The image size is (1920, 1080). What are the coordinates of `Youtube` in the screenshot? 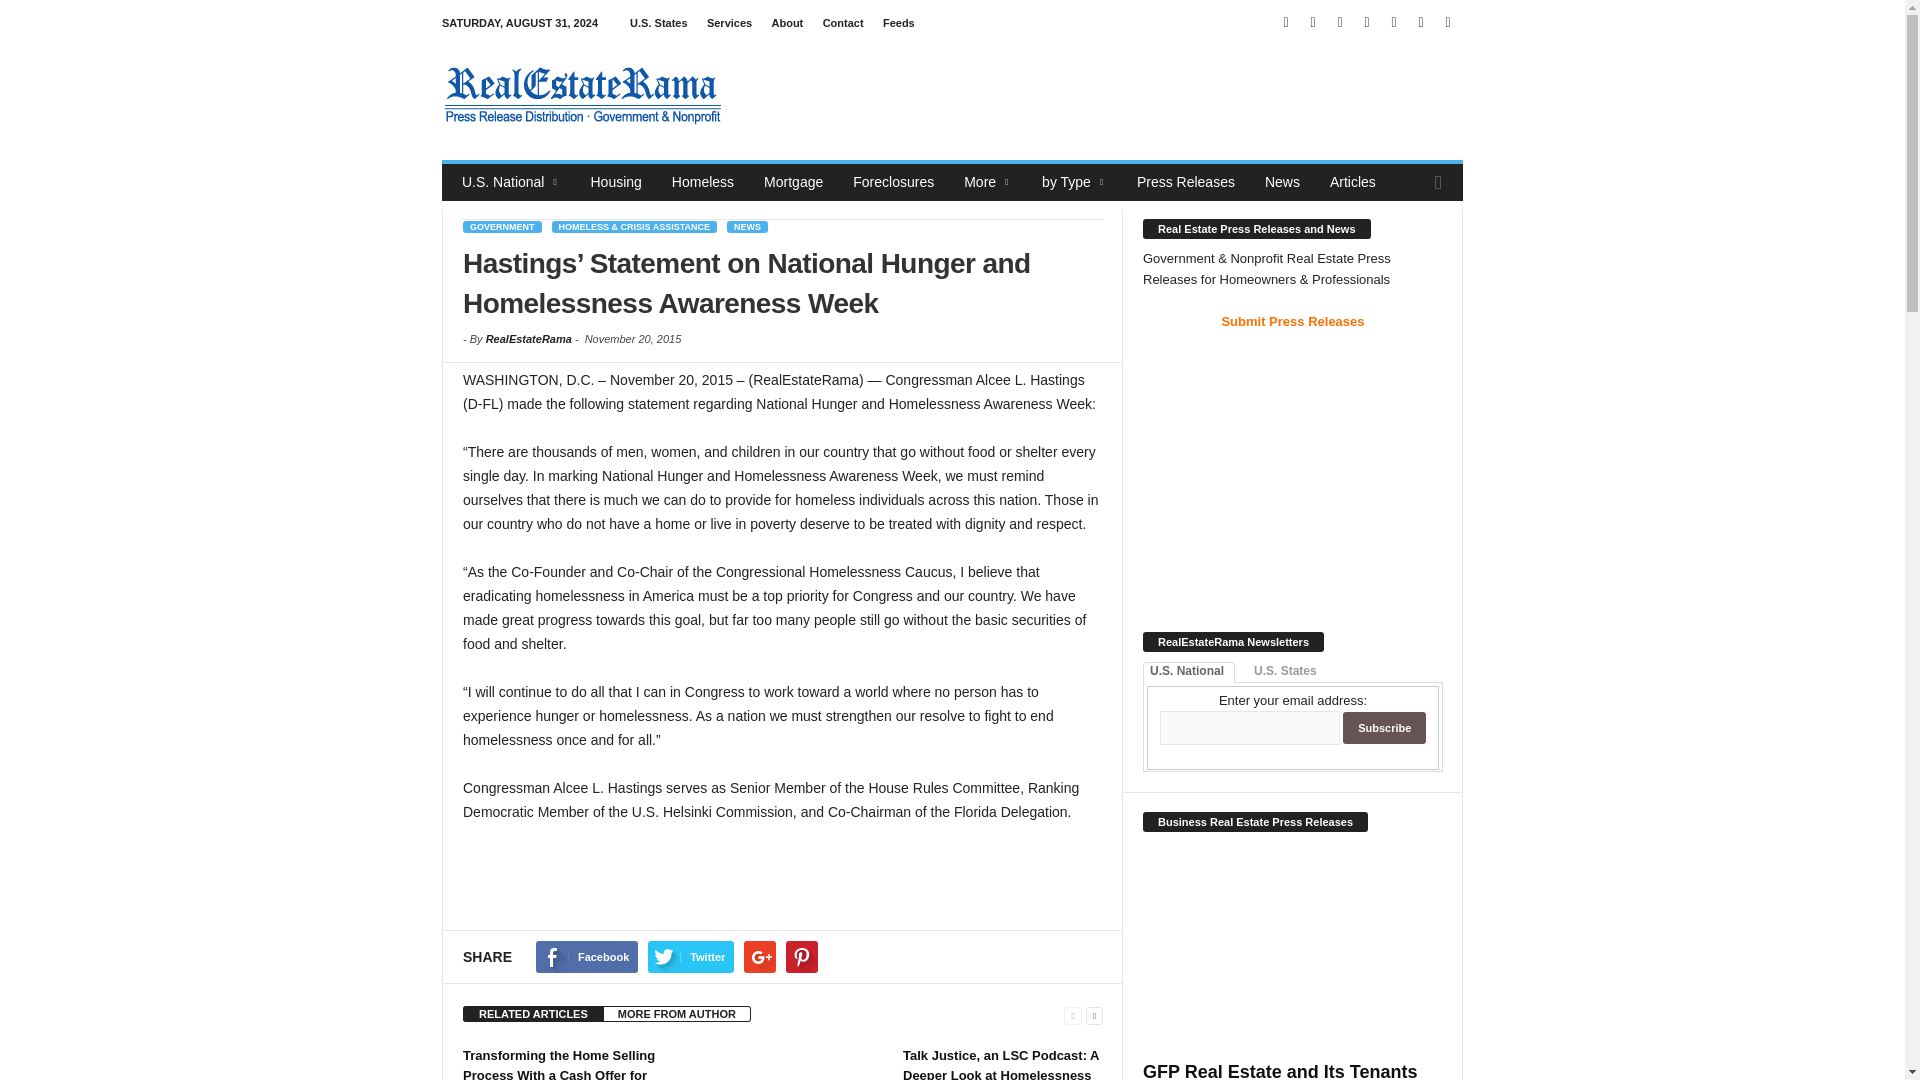 It's located at (1448, 22).